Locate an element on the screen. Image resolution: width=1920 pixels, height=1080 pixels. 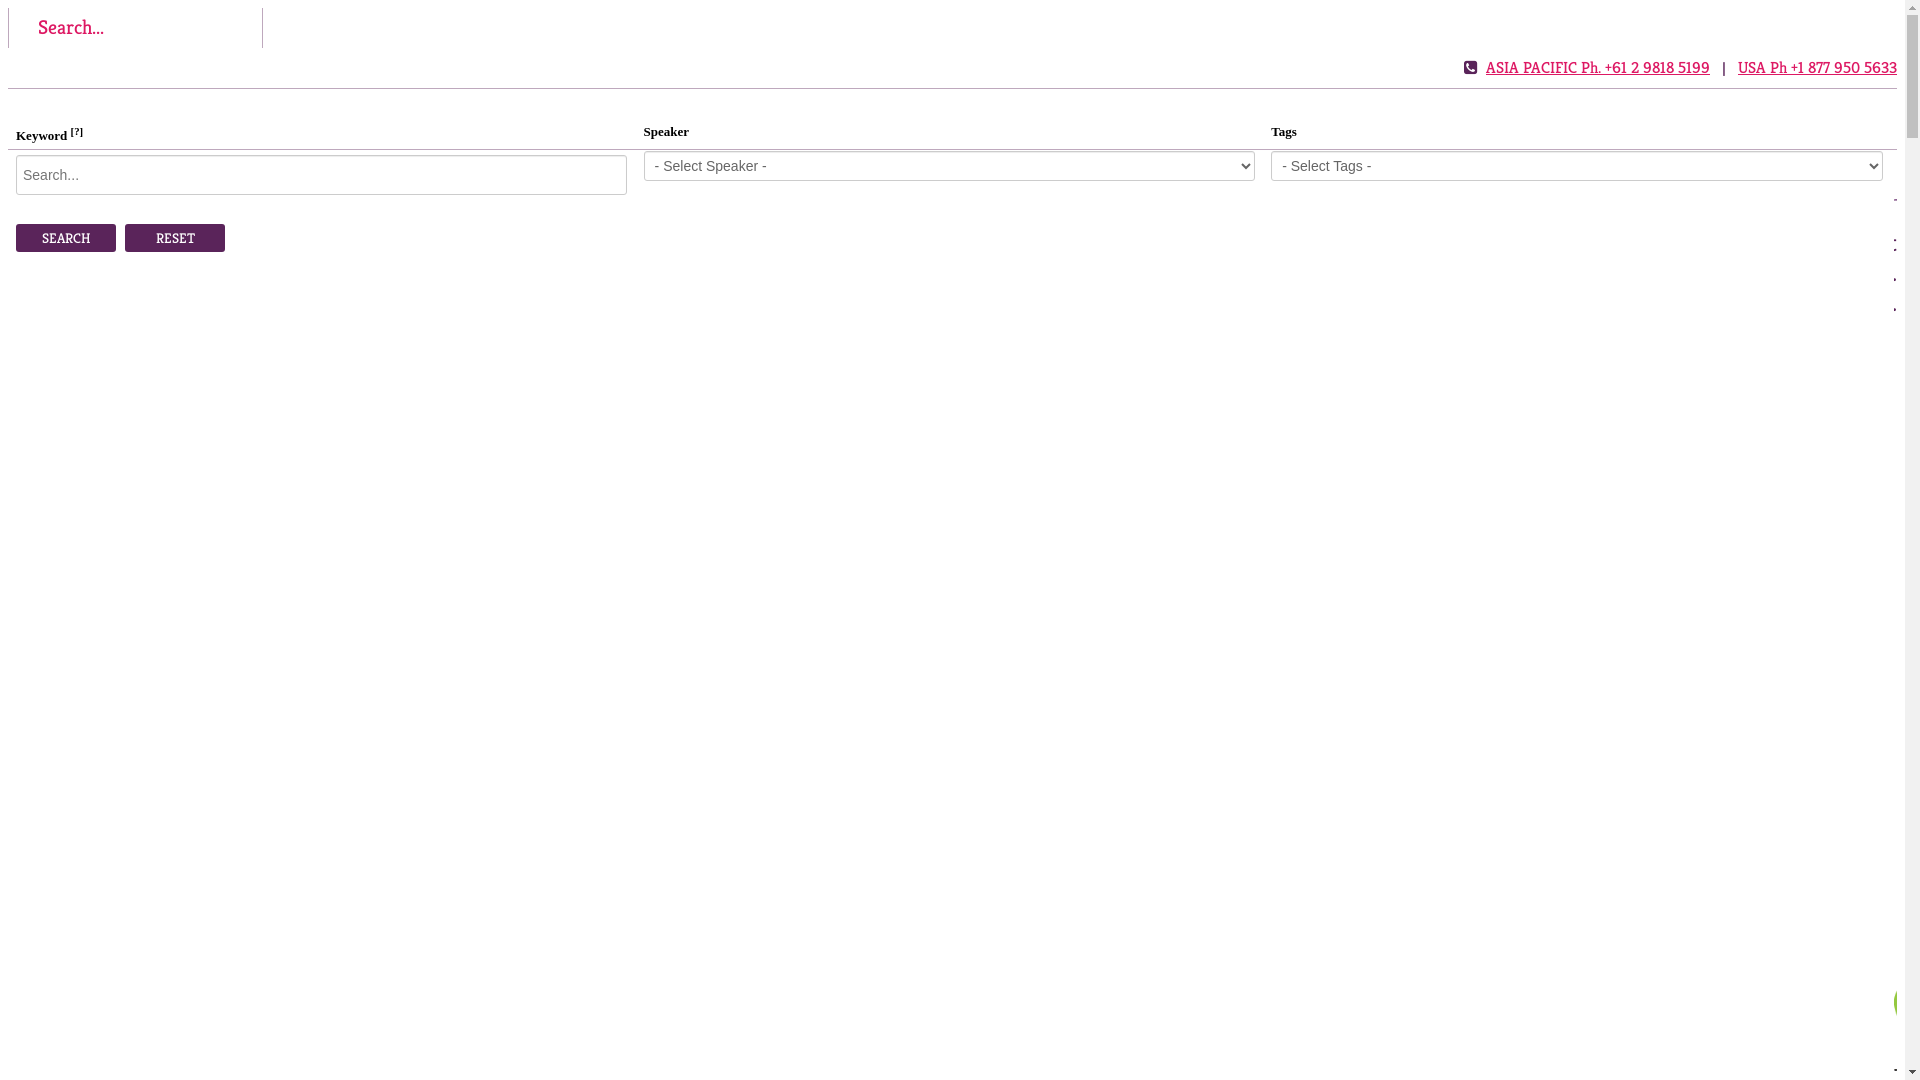
ASIA PACIFIC Ph. +61 2 9818 5199 is located at coordinates (1598, 67).